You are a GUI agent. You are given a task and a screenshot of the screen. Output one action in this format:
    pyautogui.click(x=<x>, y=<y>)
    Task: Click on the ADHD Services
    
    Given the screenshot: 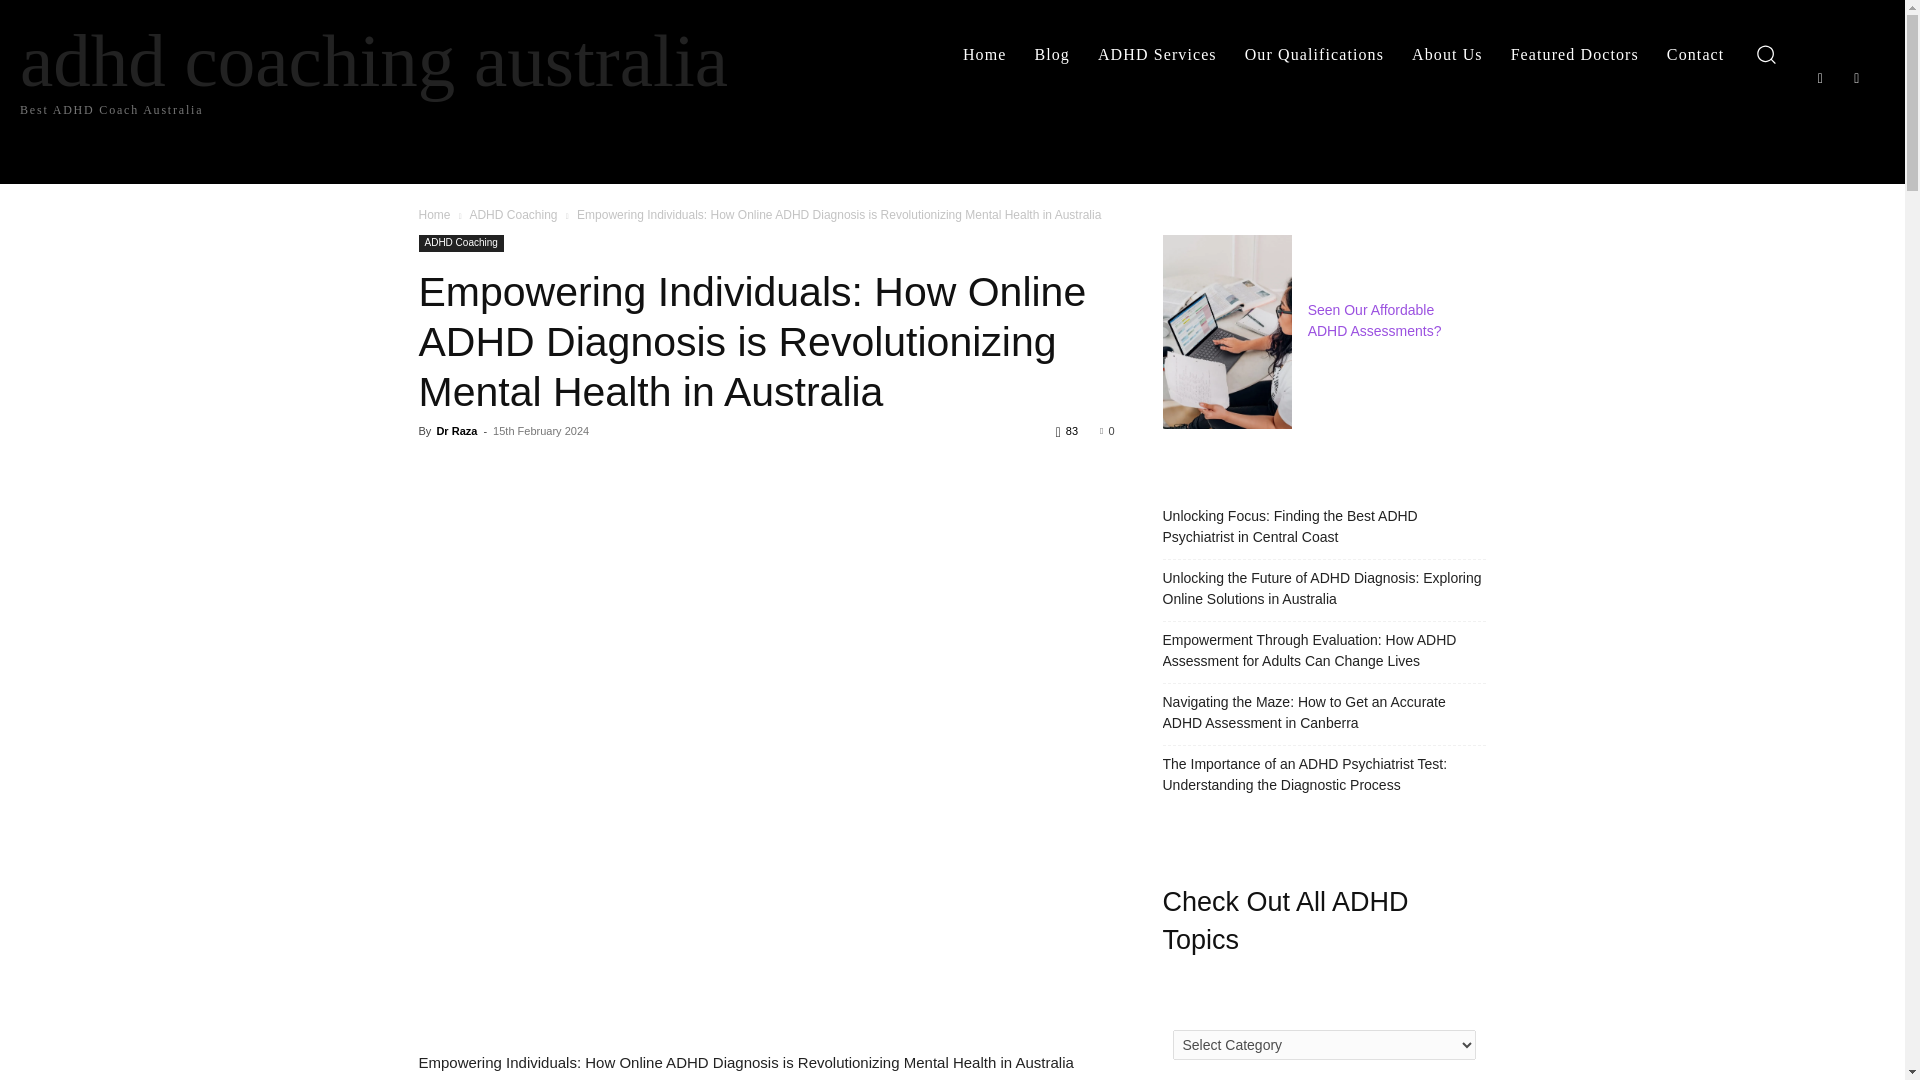 What is the action you would take?
    pyautogui.click(x=1695, y=54)
    